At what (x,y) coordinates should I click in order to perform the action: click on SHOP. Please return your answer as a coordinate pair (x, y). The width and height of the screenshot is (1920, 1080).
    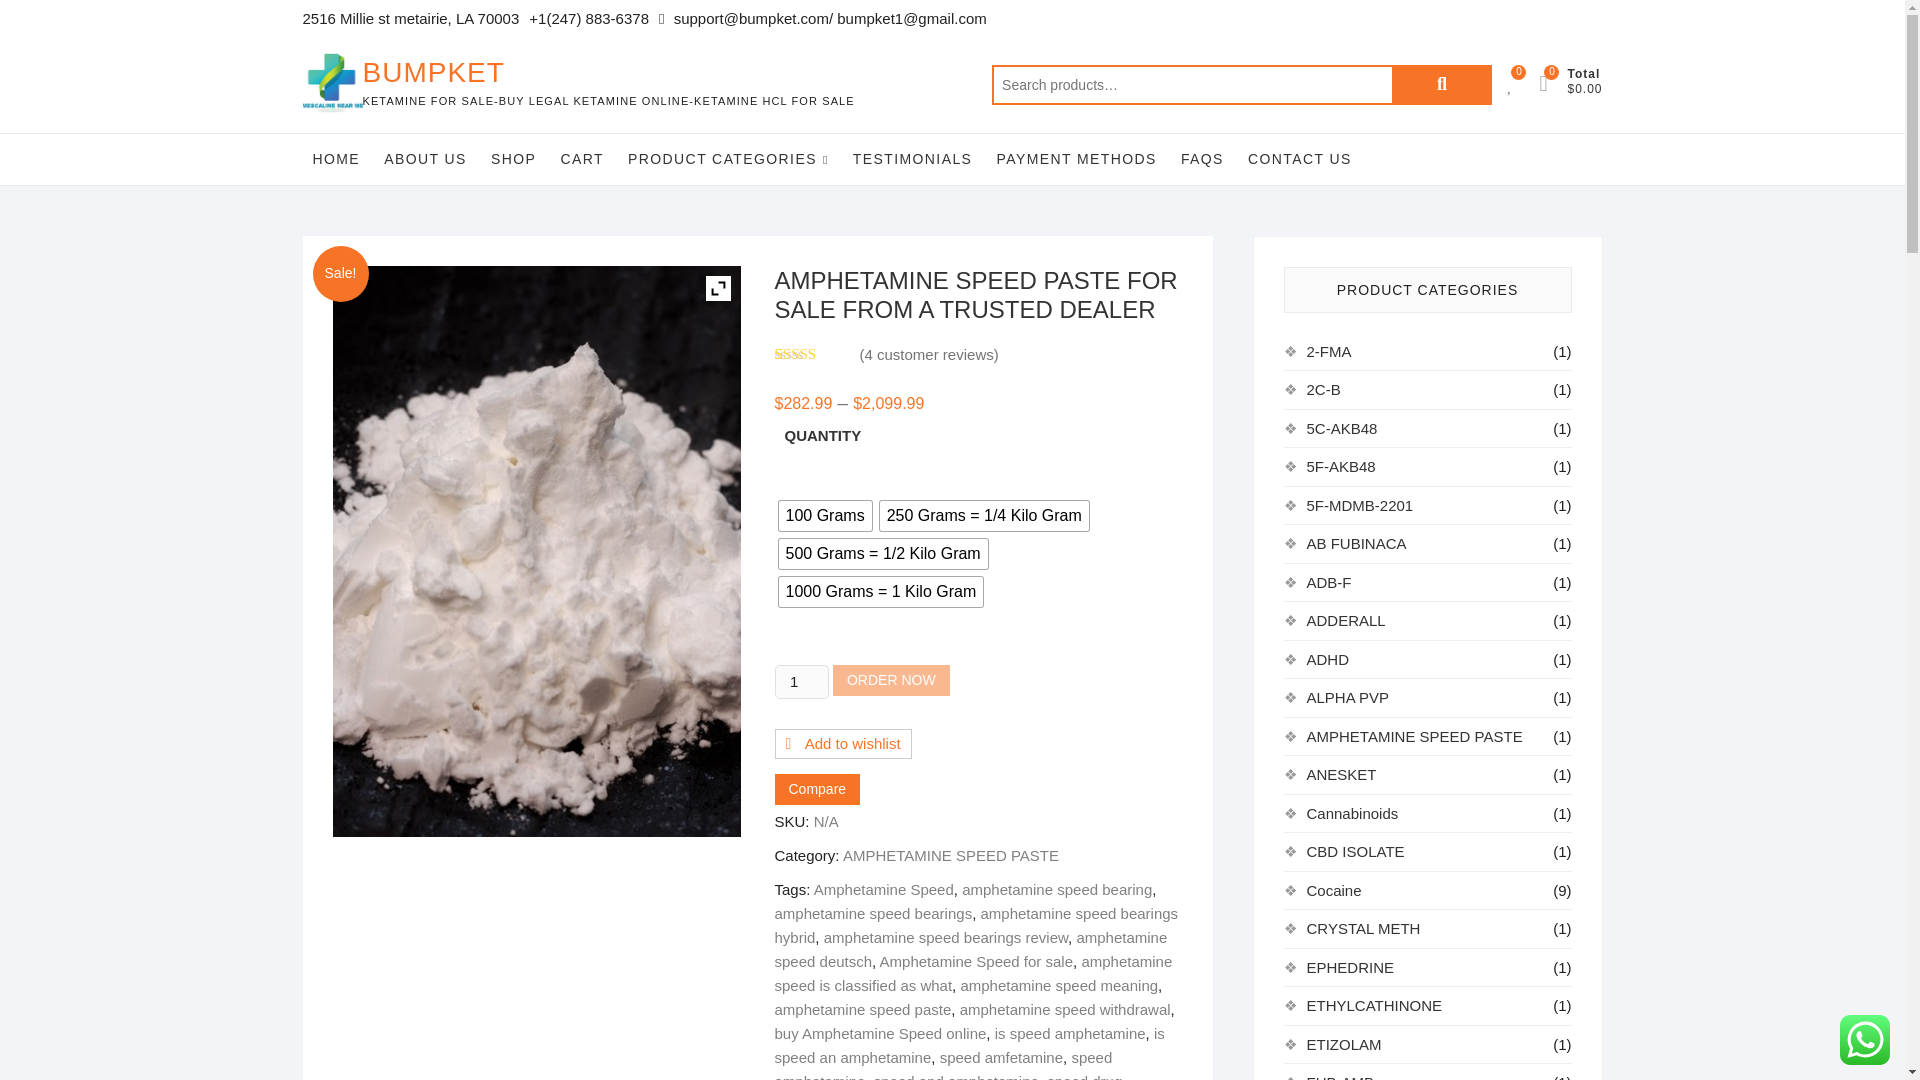
    Looking at the image, I should click on (513, 158).